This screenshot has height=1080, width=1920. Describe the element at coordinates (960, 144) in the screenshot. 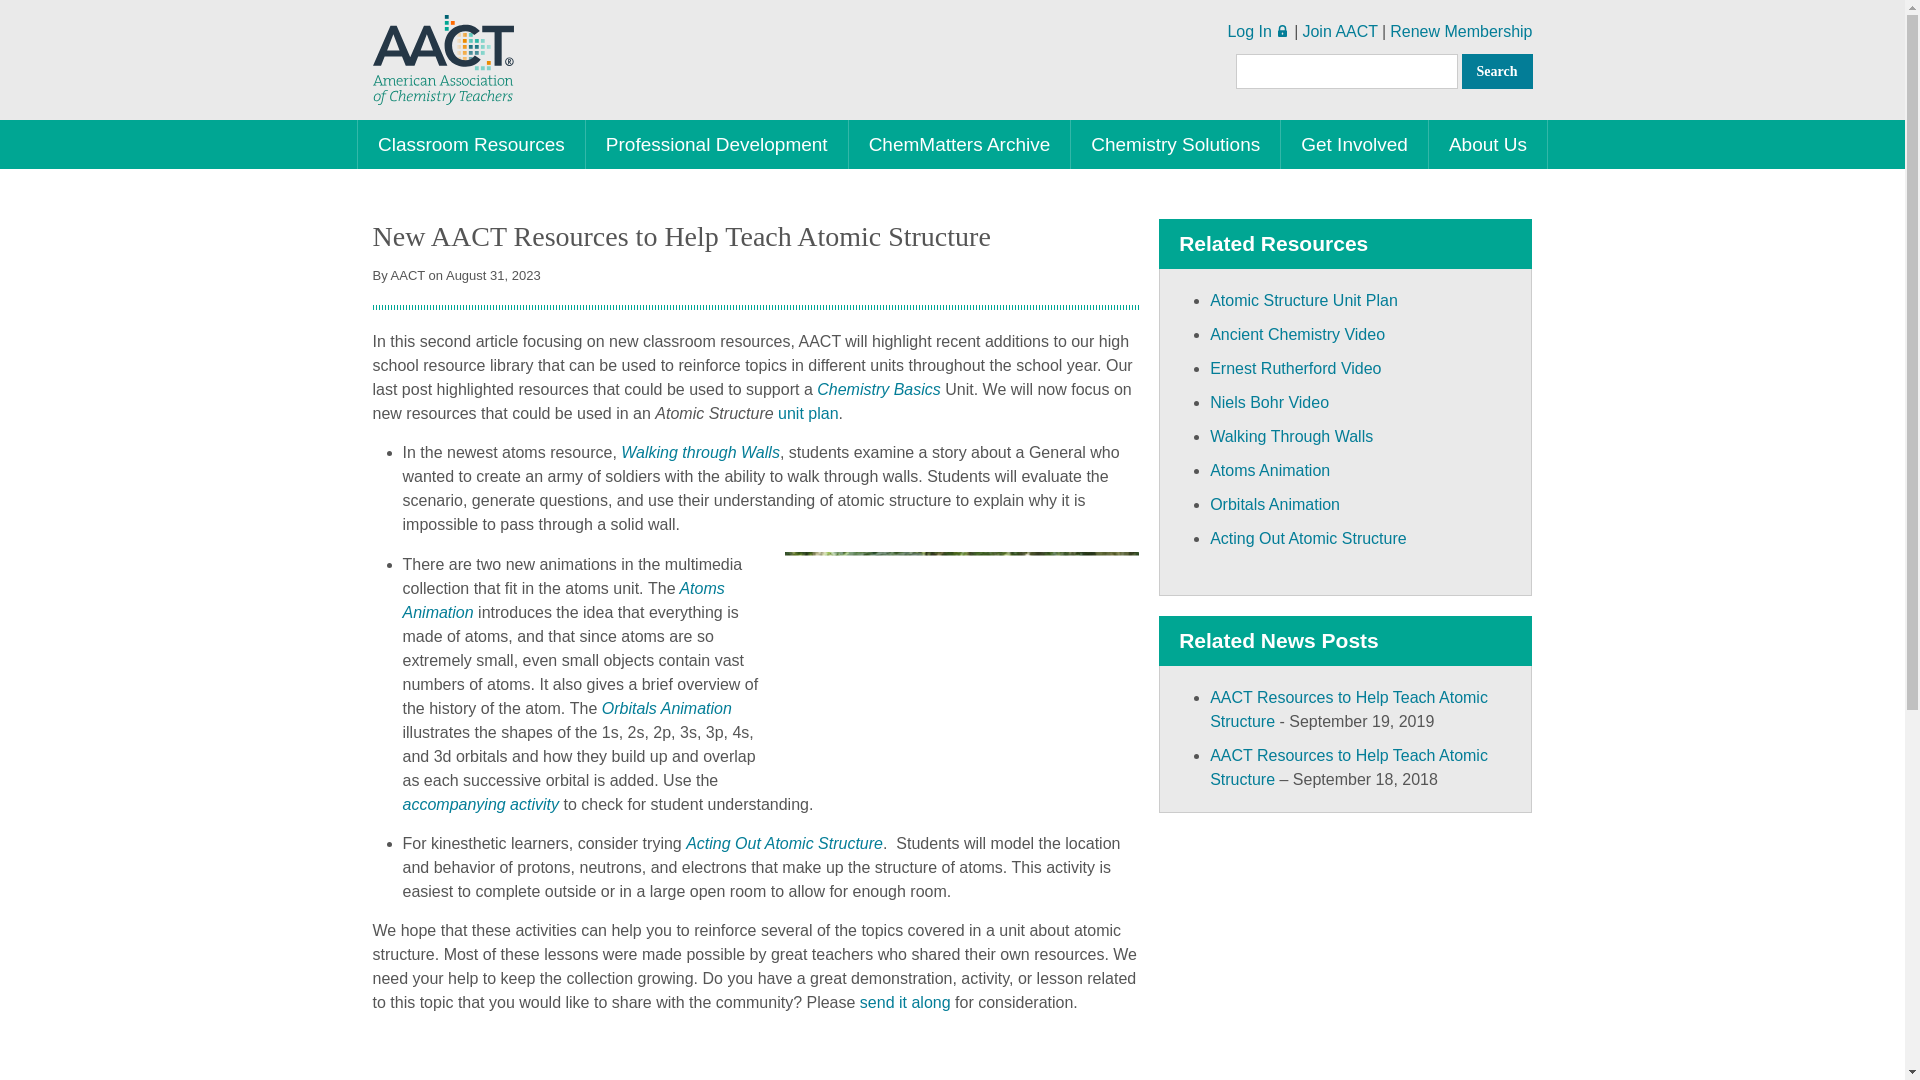

I see `ChemMatters Archive` at that location.